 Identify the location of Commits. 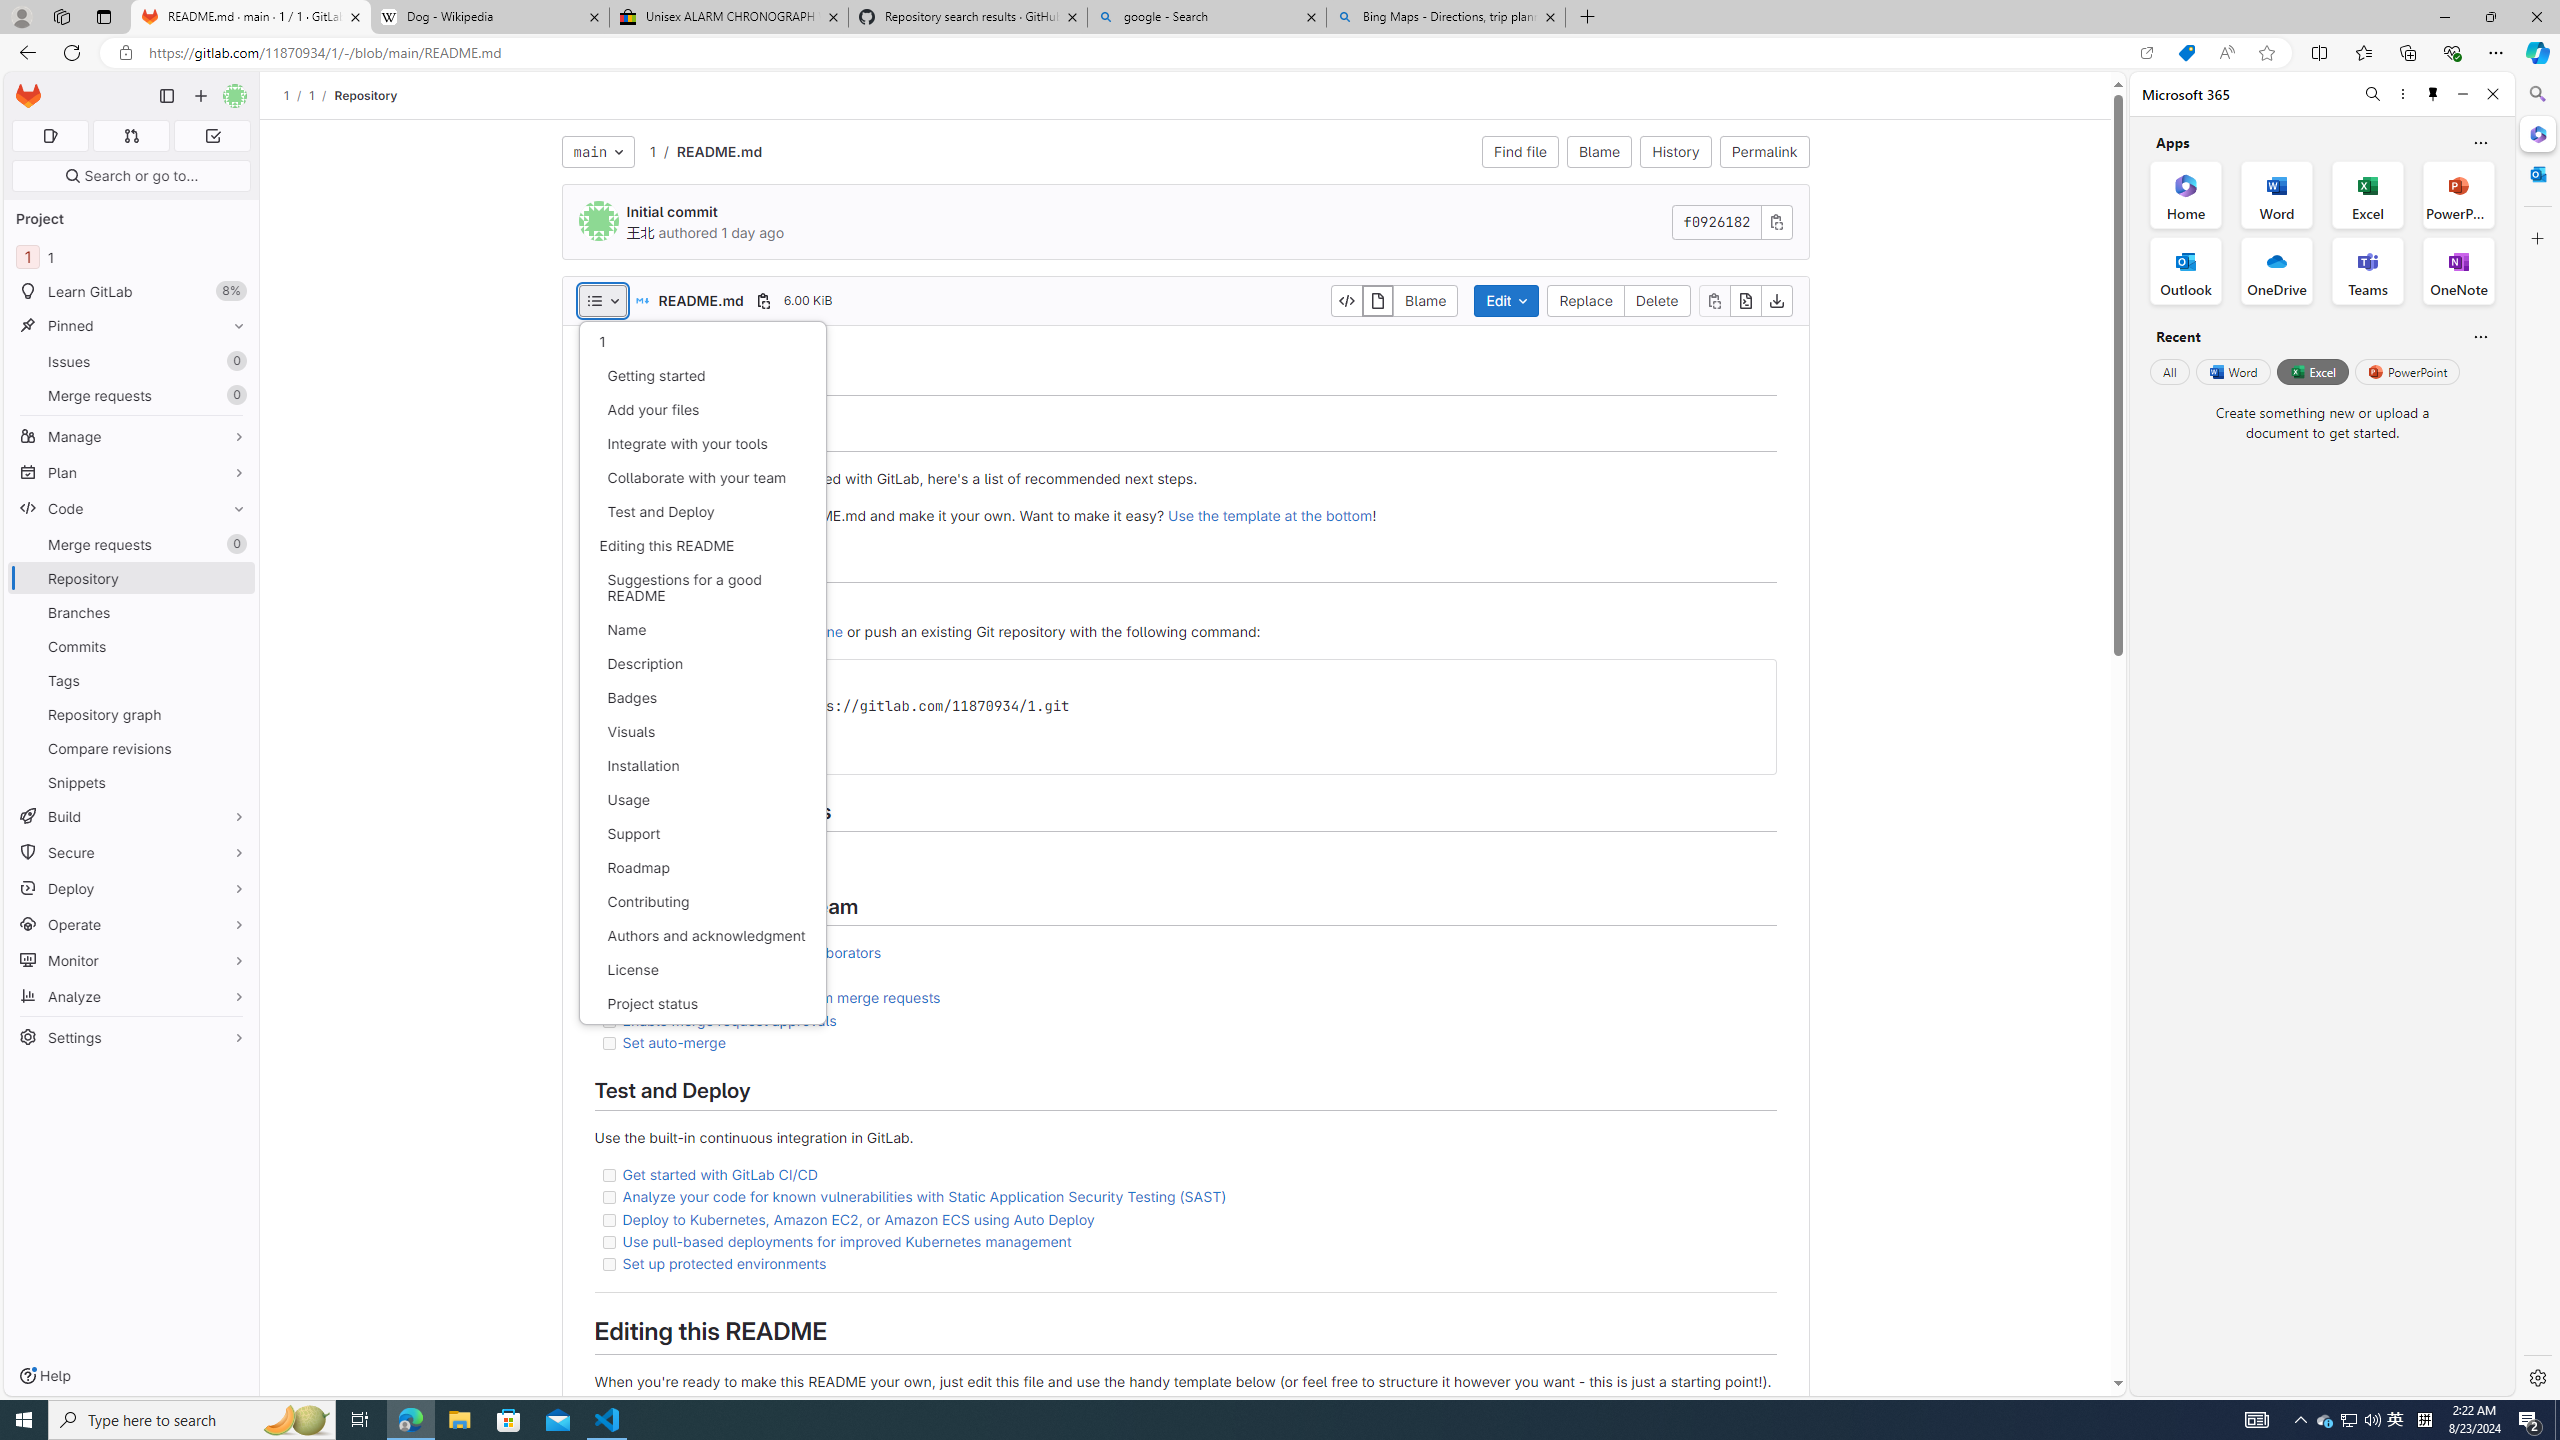
(132, 646).